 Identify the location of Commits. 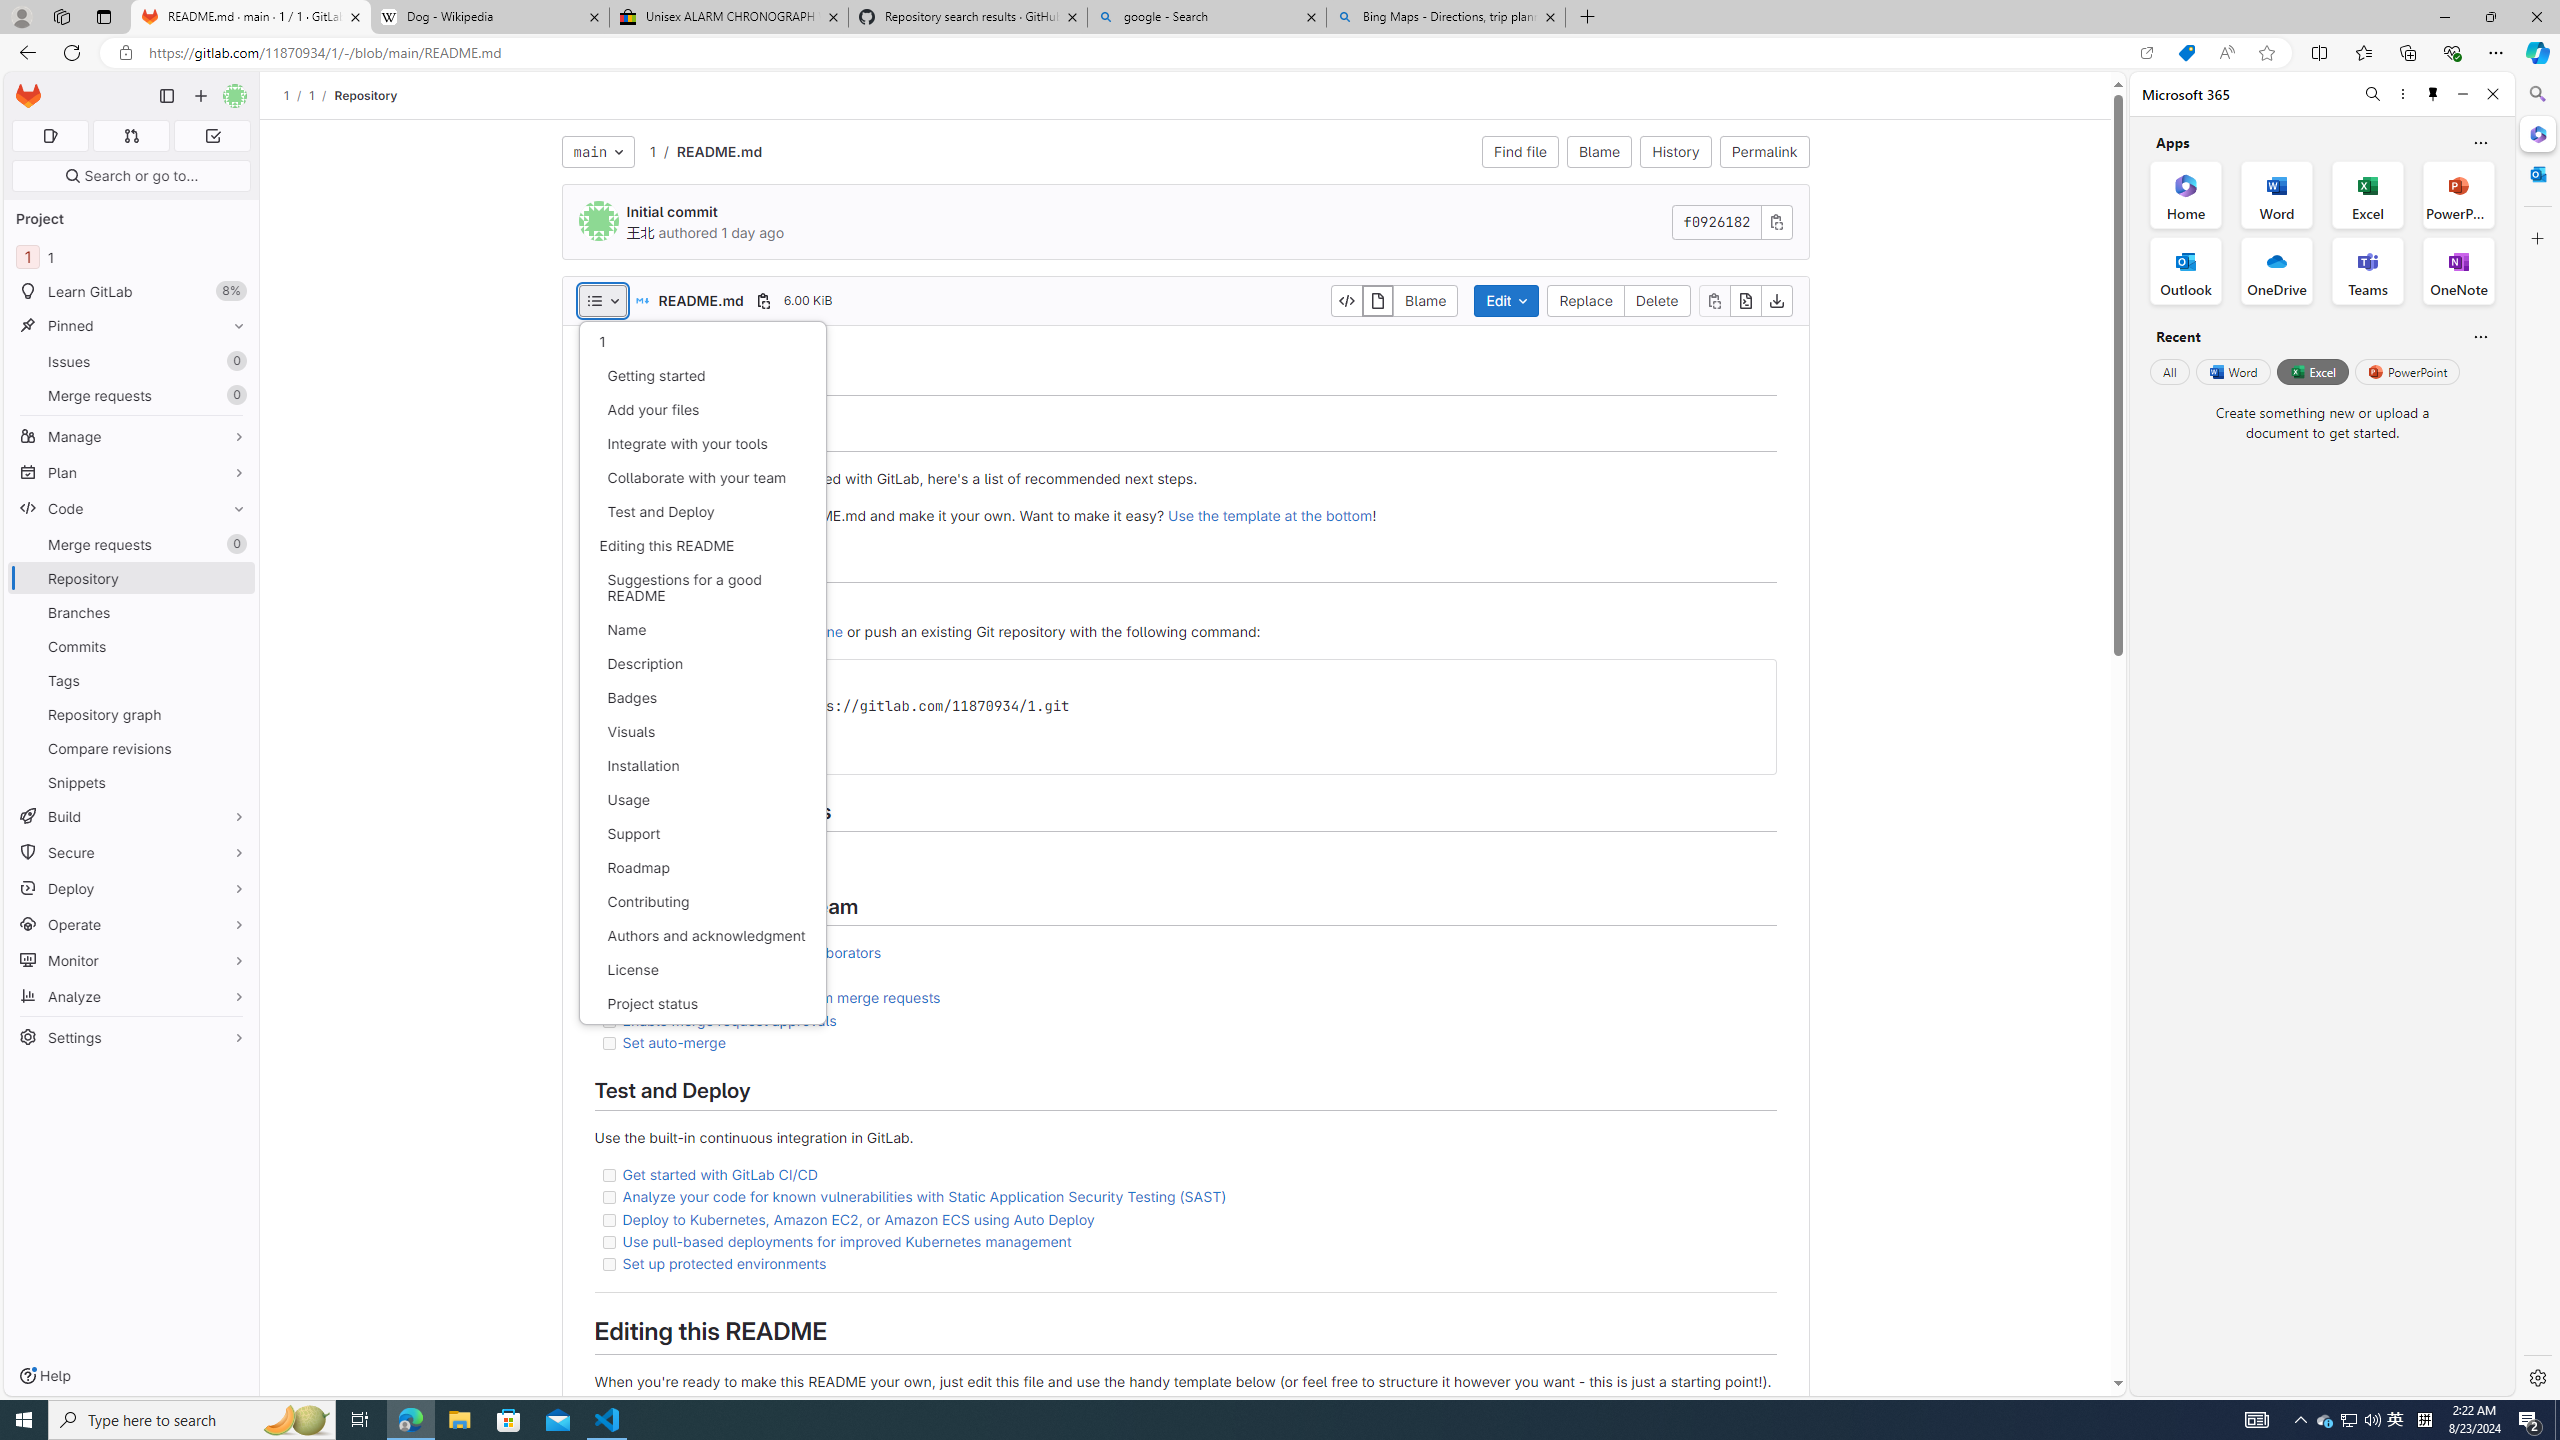
(132, 646).